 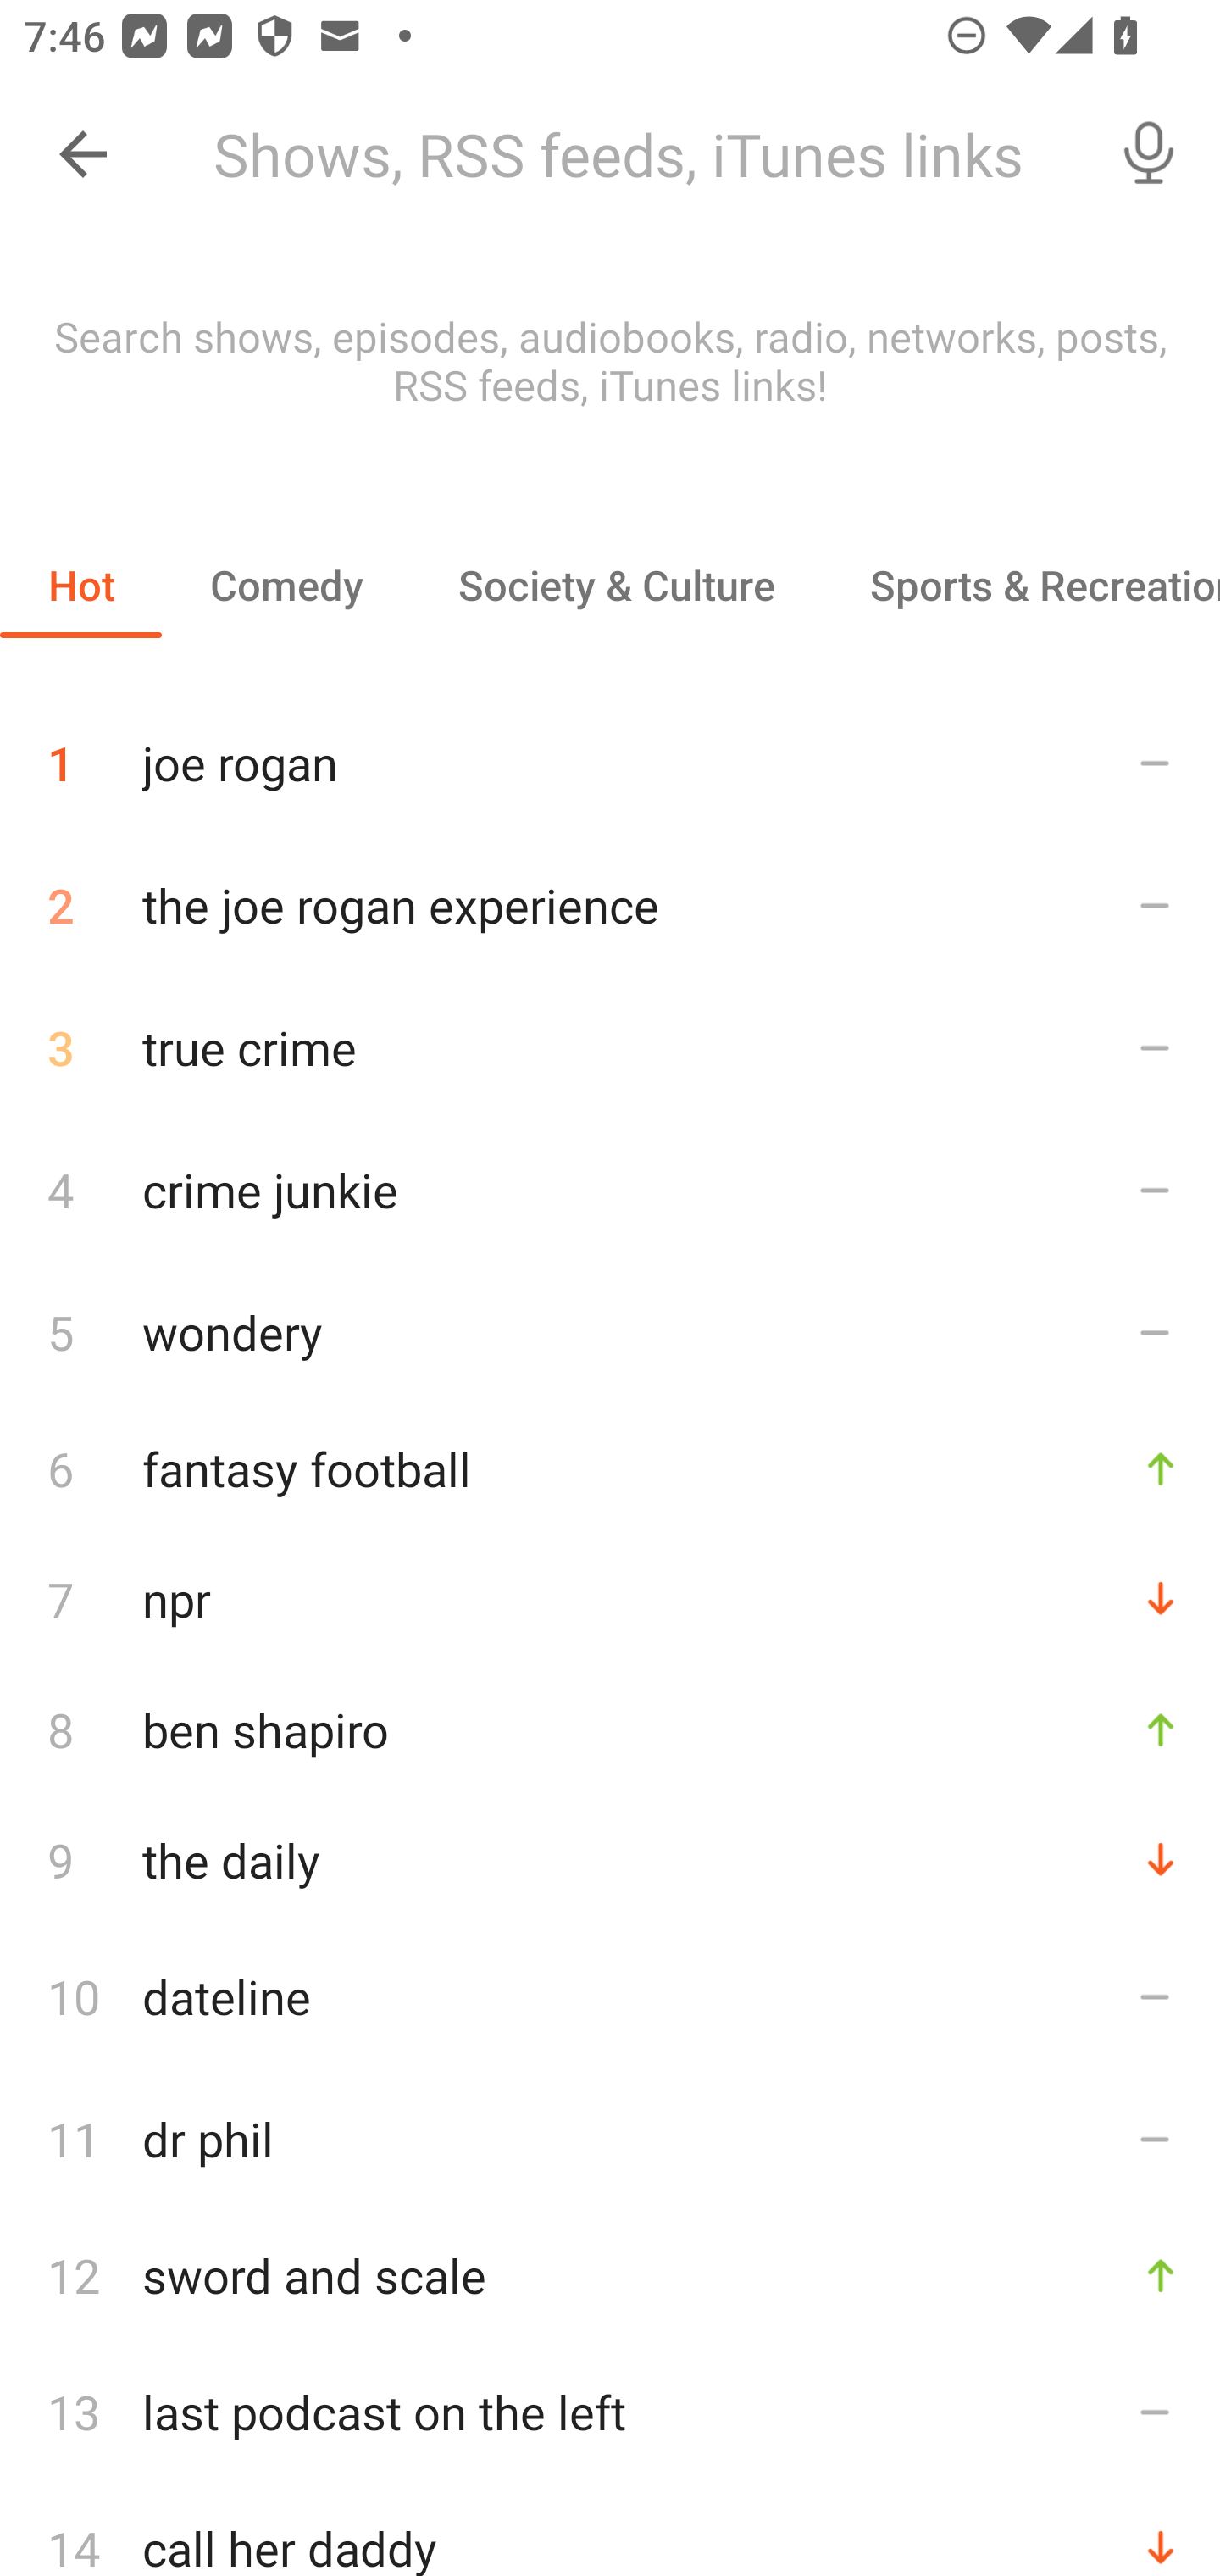 What do you see at coordinates (610, 2276) in the screenshot?
I see `12 sword and scale` at bounding box center [610, 2276].